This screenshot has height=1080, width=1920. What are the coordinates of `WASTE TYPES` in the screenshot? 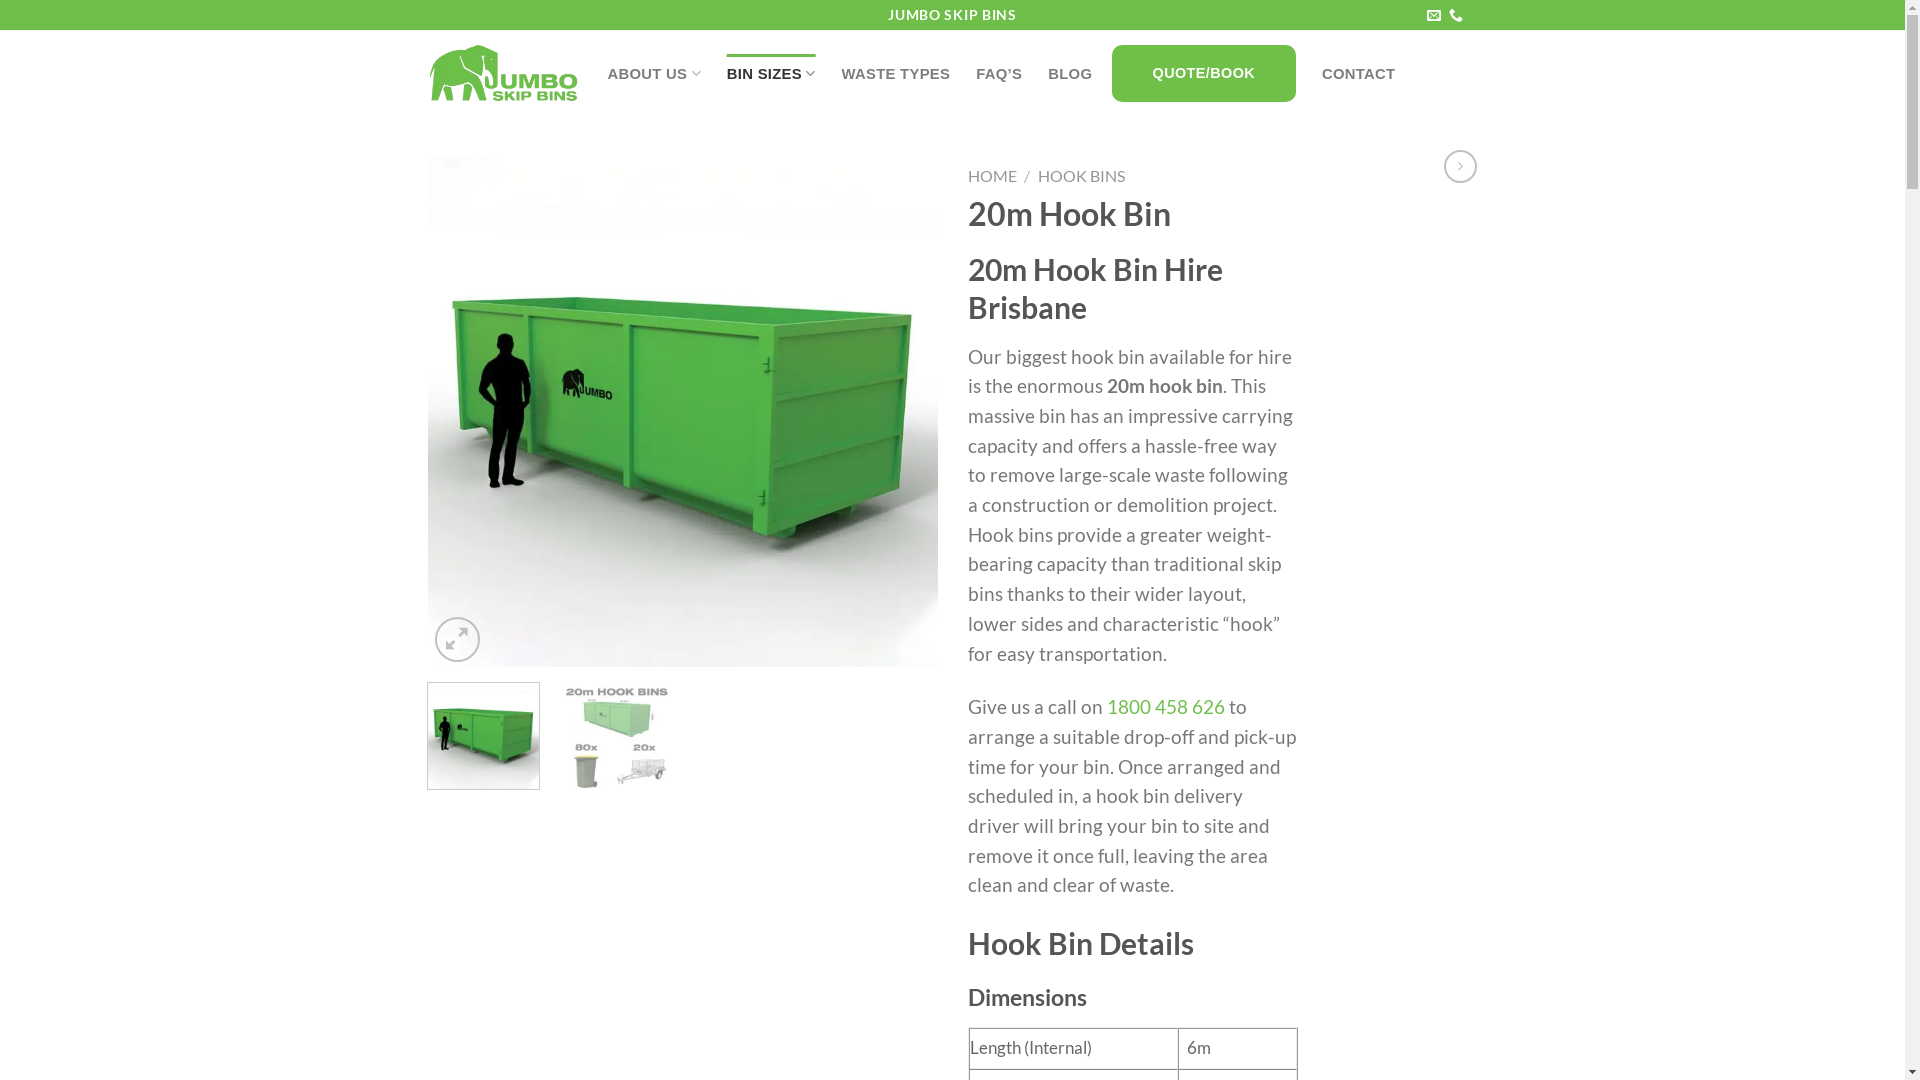 It's located at (896, 74).